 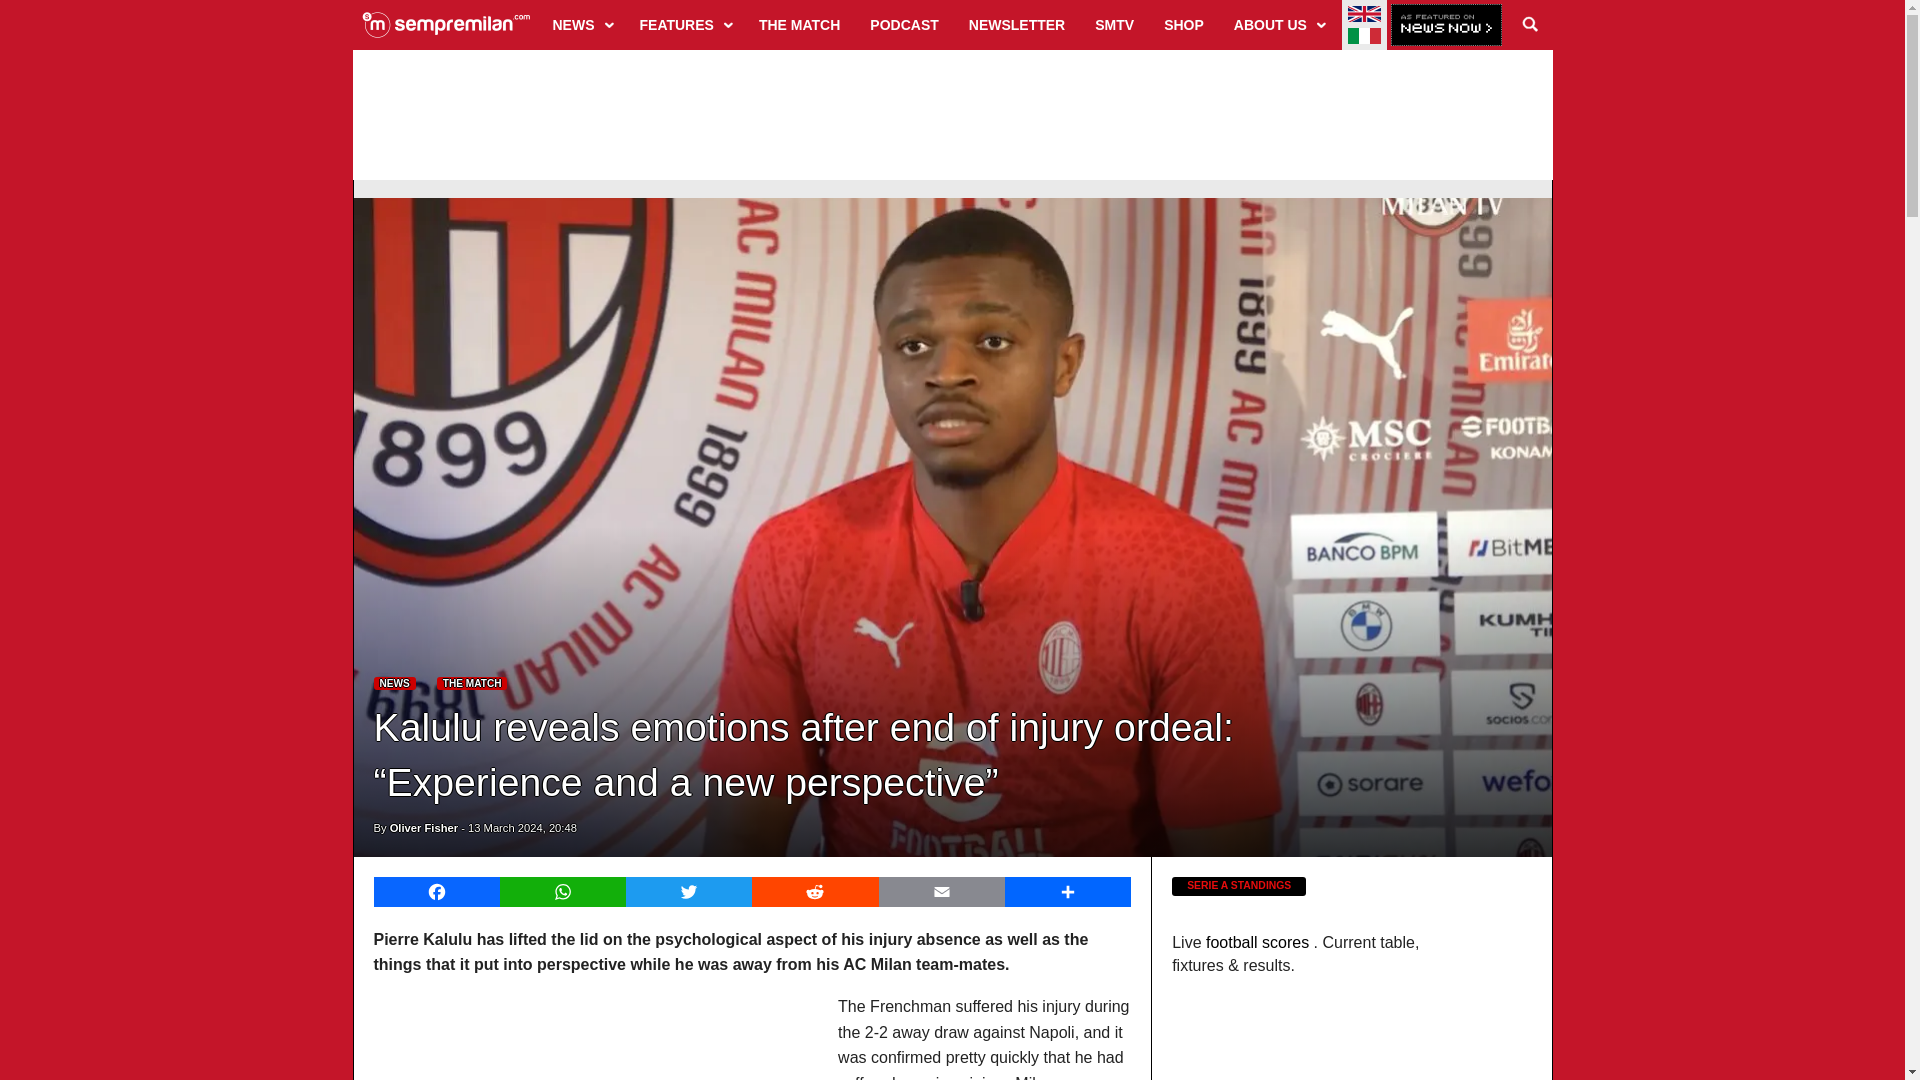 I want to click on Reddit, so click(x=814, y=892).